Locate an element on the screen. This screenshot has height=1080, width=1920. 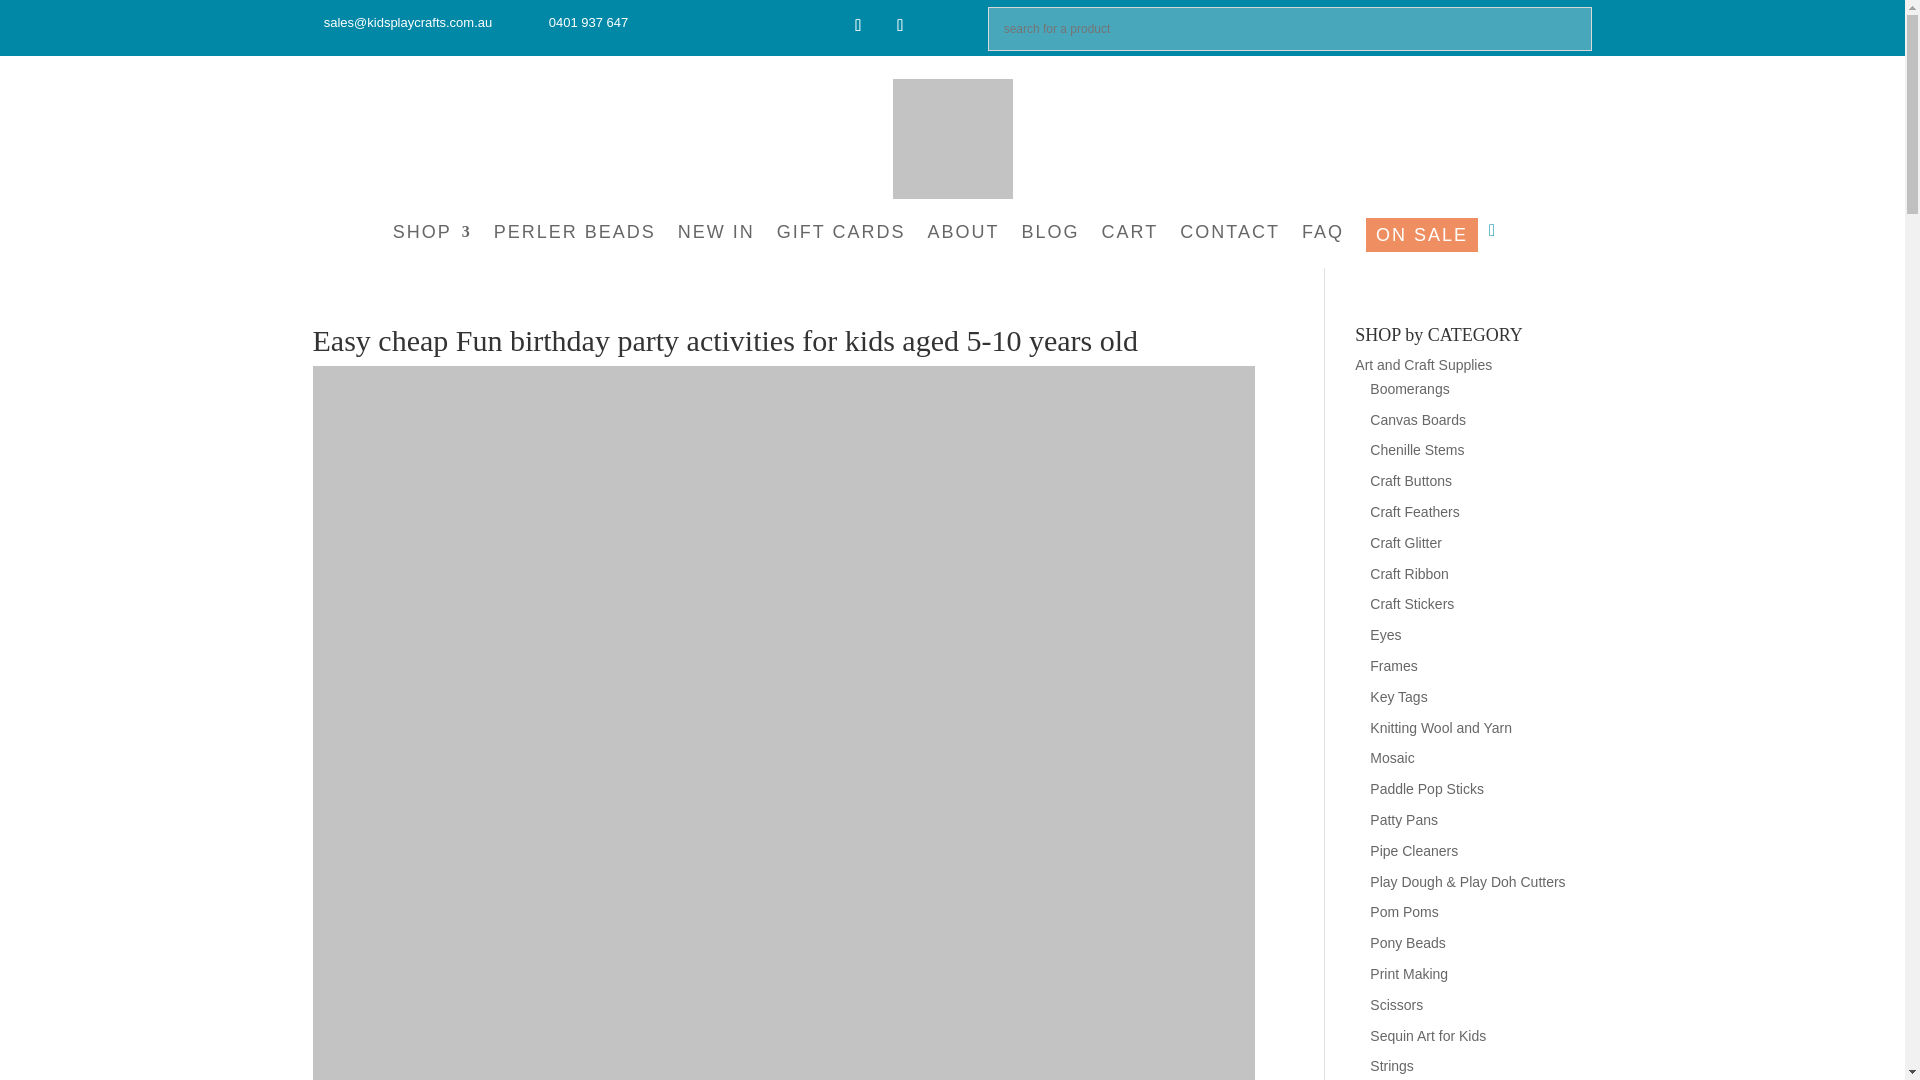
Follow on Instagram is located at coordinates (900, 26).